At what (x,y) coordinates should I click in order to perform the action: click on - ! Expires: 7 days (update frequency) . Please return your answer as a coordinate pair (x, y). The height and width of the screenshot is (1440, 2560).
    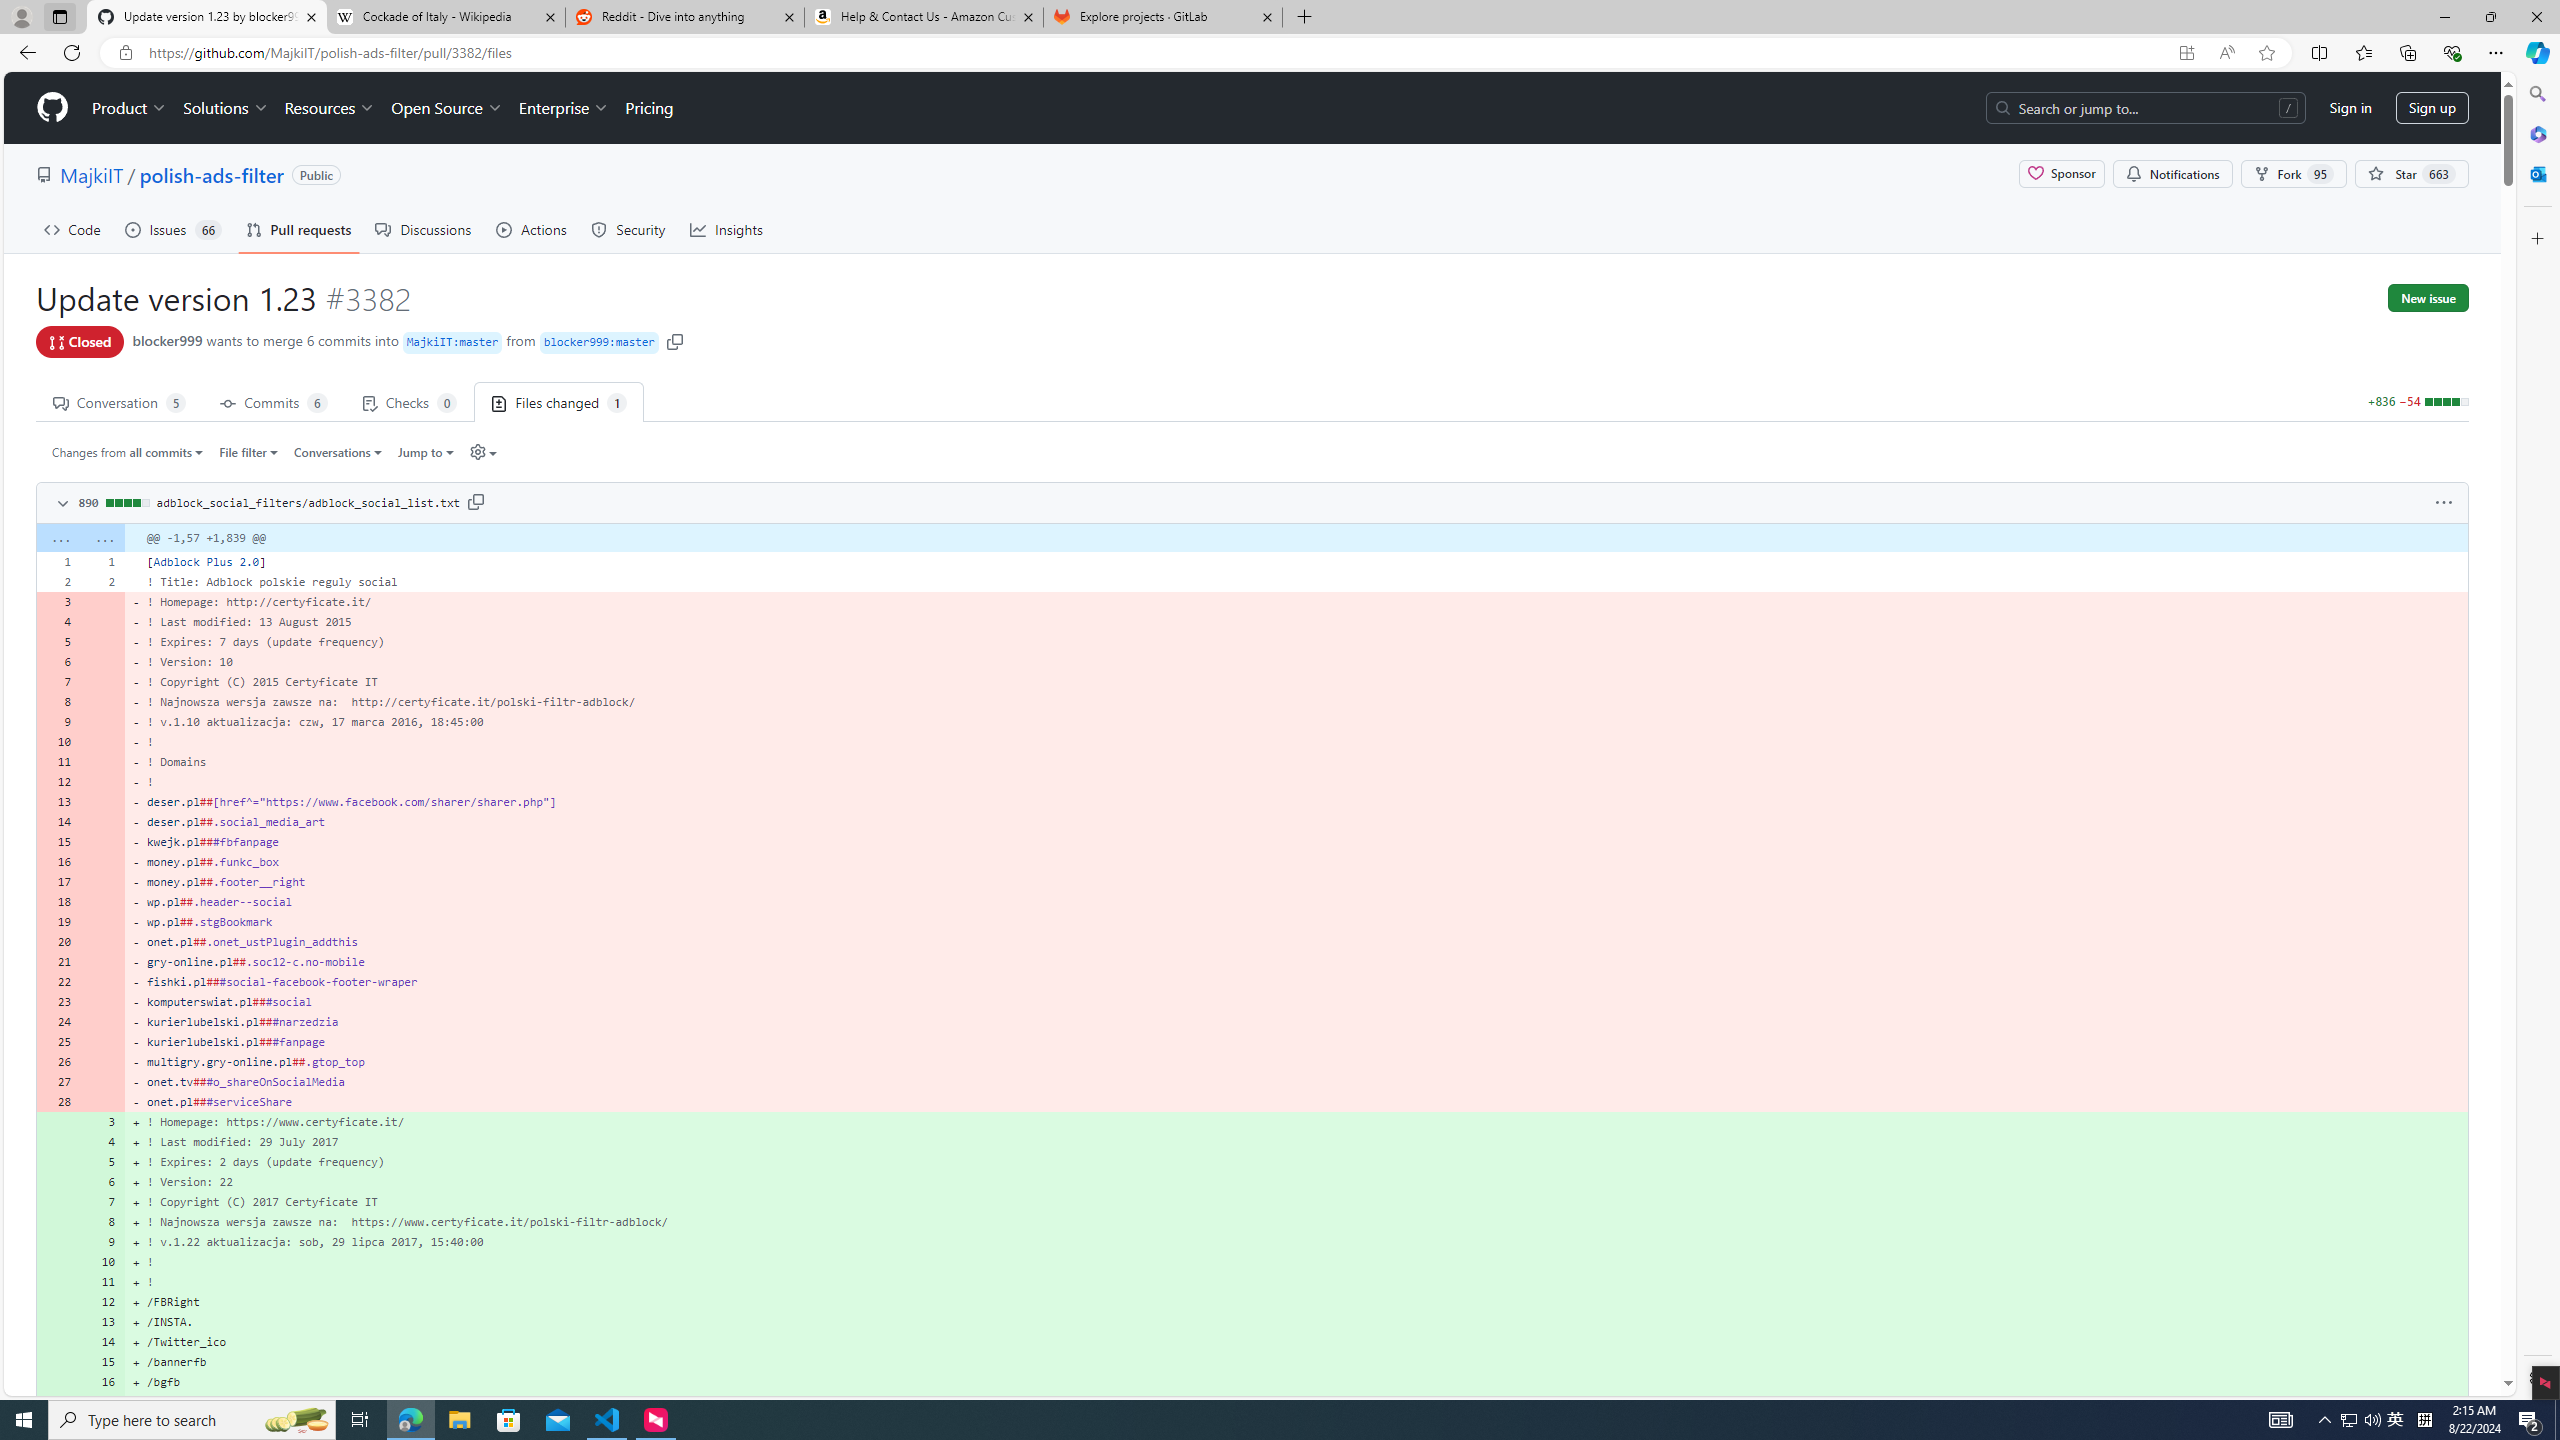
    Looking at the image, I should click on (1296, 642).